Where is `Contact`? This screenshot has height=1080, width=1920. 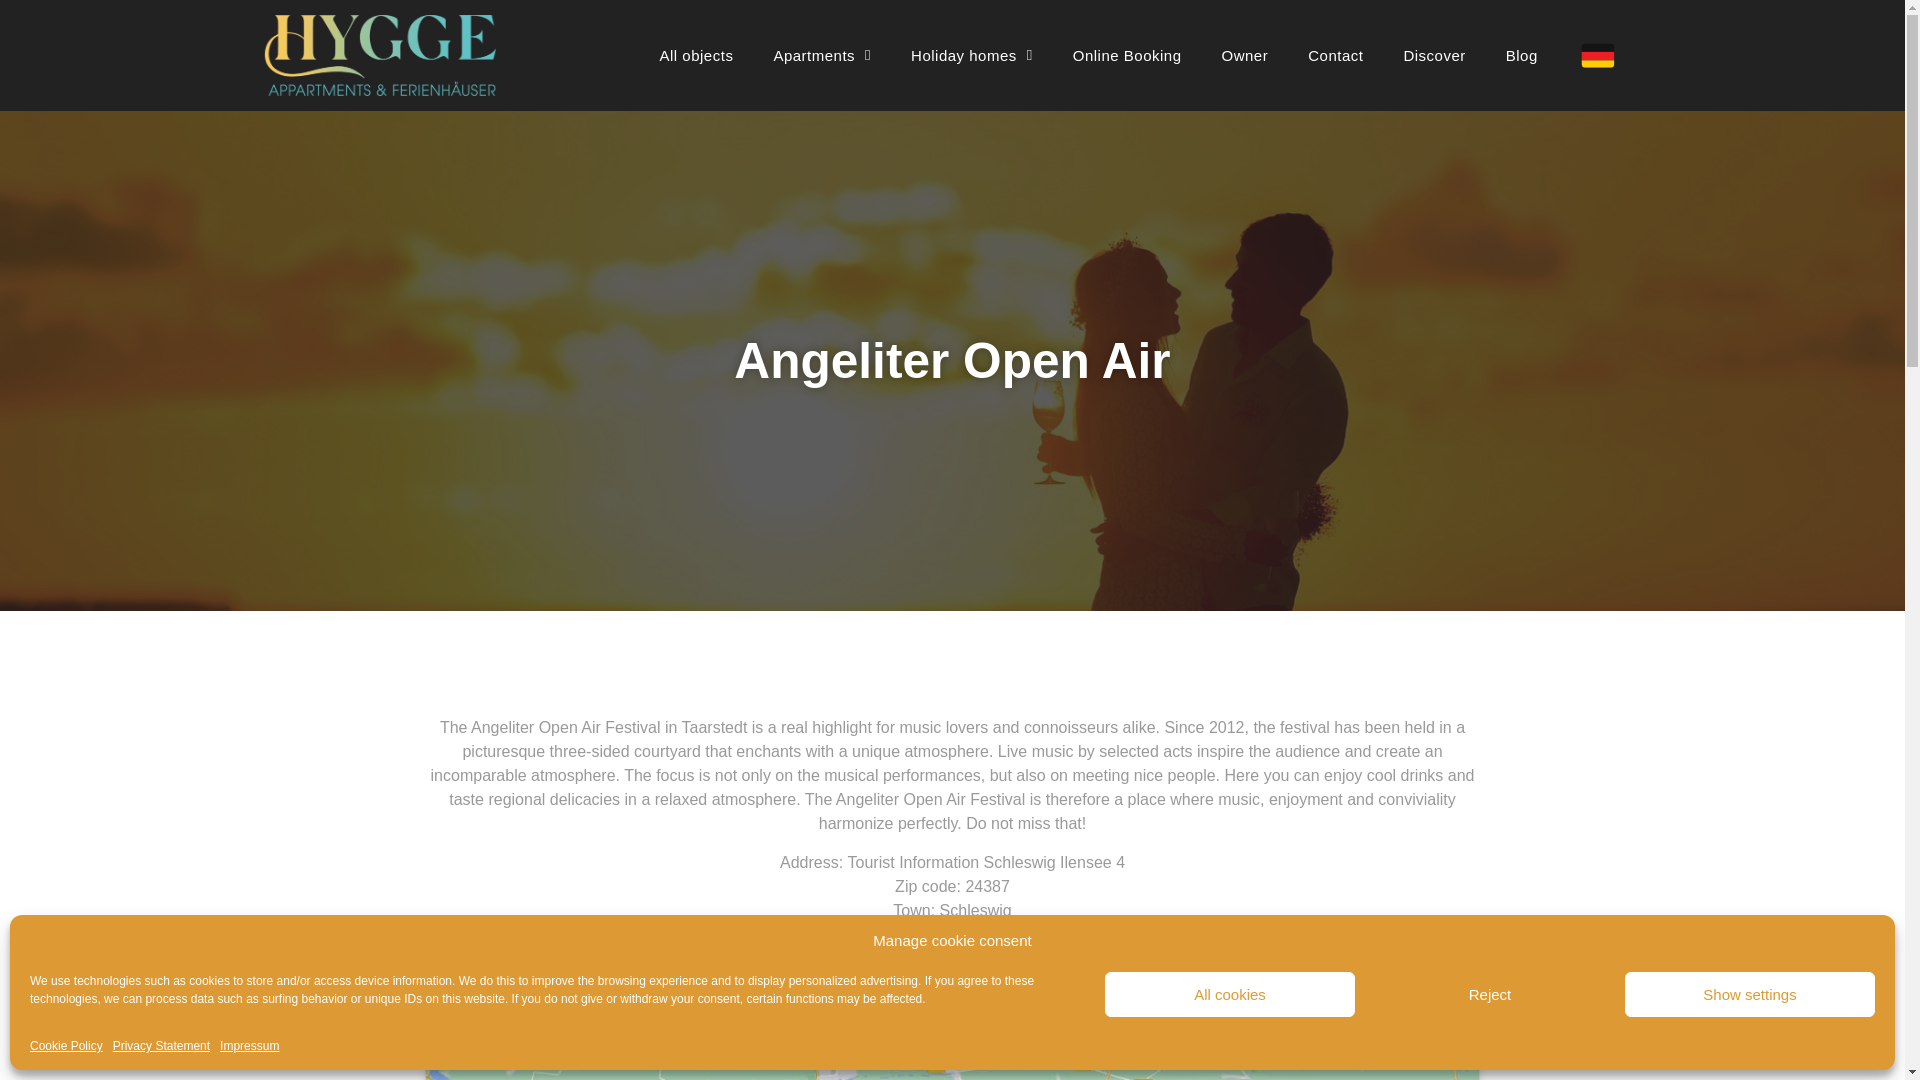
Contact is located at coordinates (1335, 55).